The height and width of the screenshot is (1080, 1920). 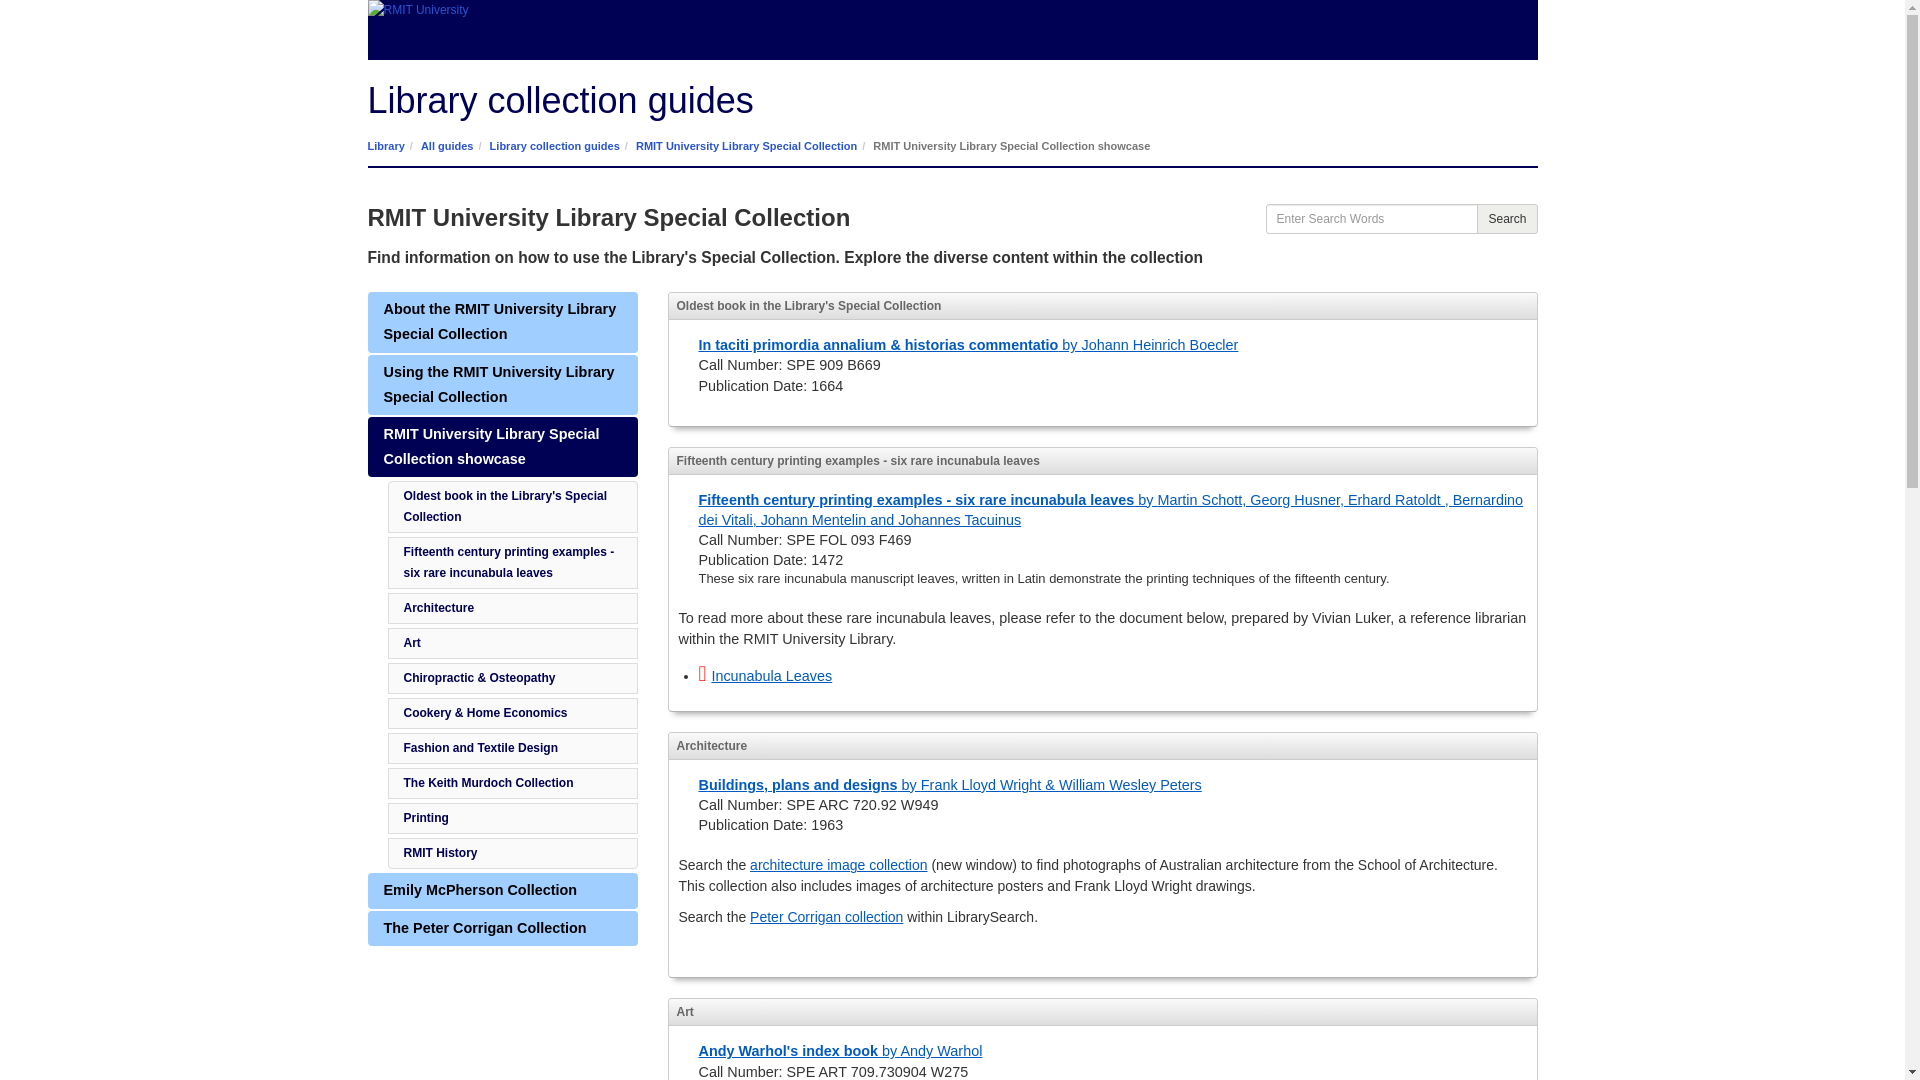 I want to click on Emily McPherson Collection, so click(x=502, y=890).